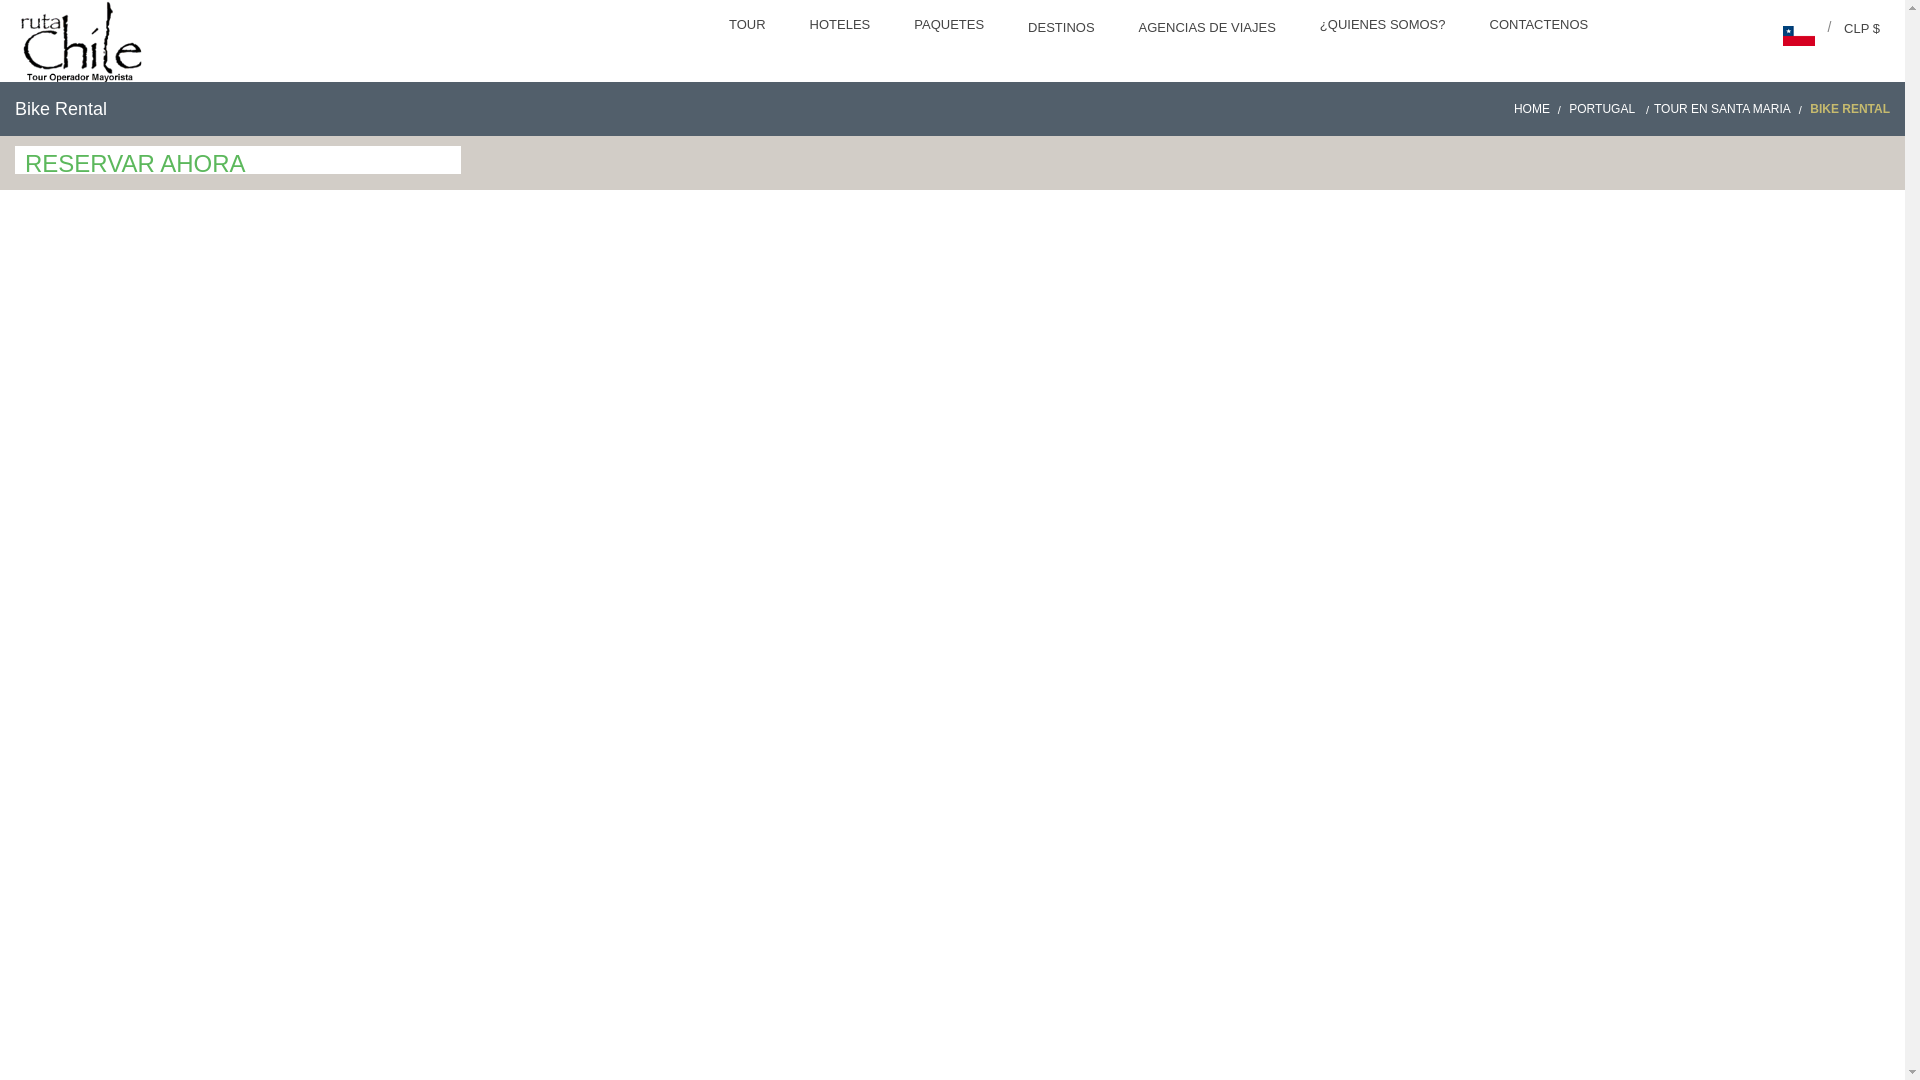  I want to click on TOUR, so click(748, 26).